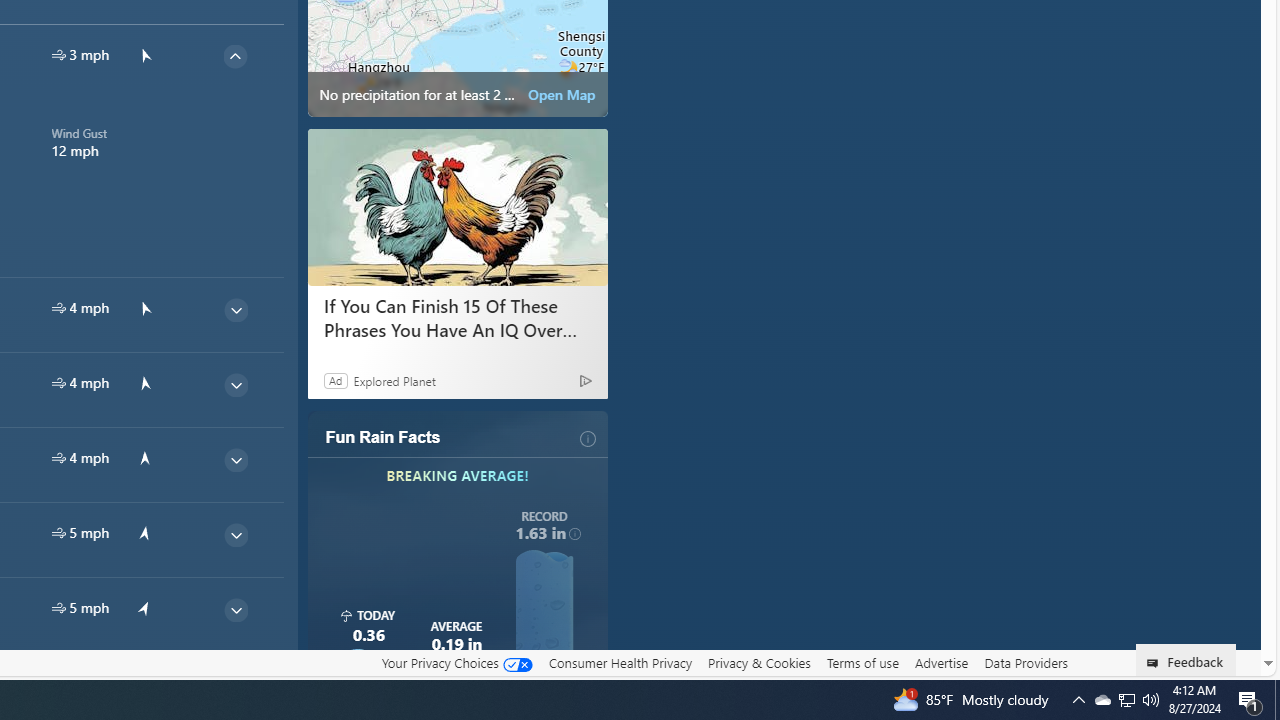  Describe the element at coordinates (456, 663) in the screenshot. I see `Your Privacy Choices` at that location.